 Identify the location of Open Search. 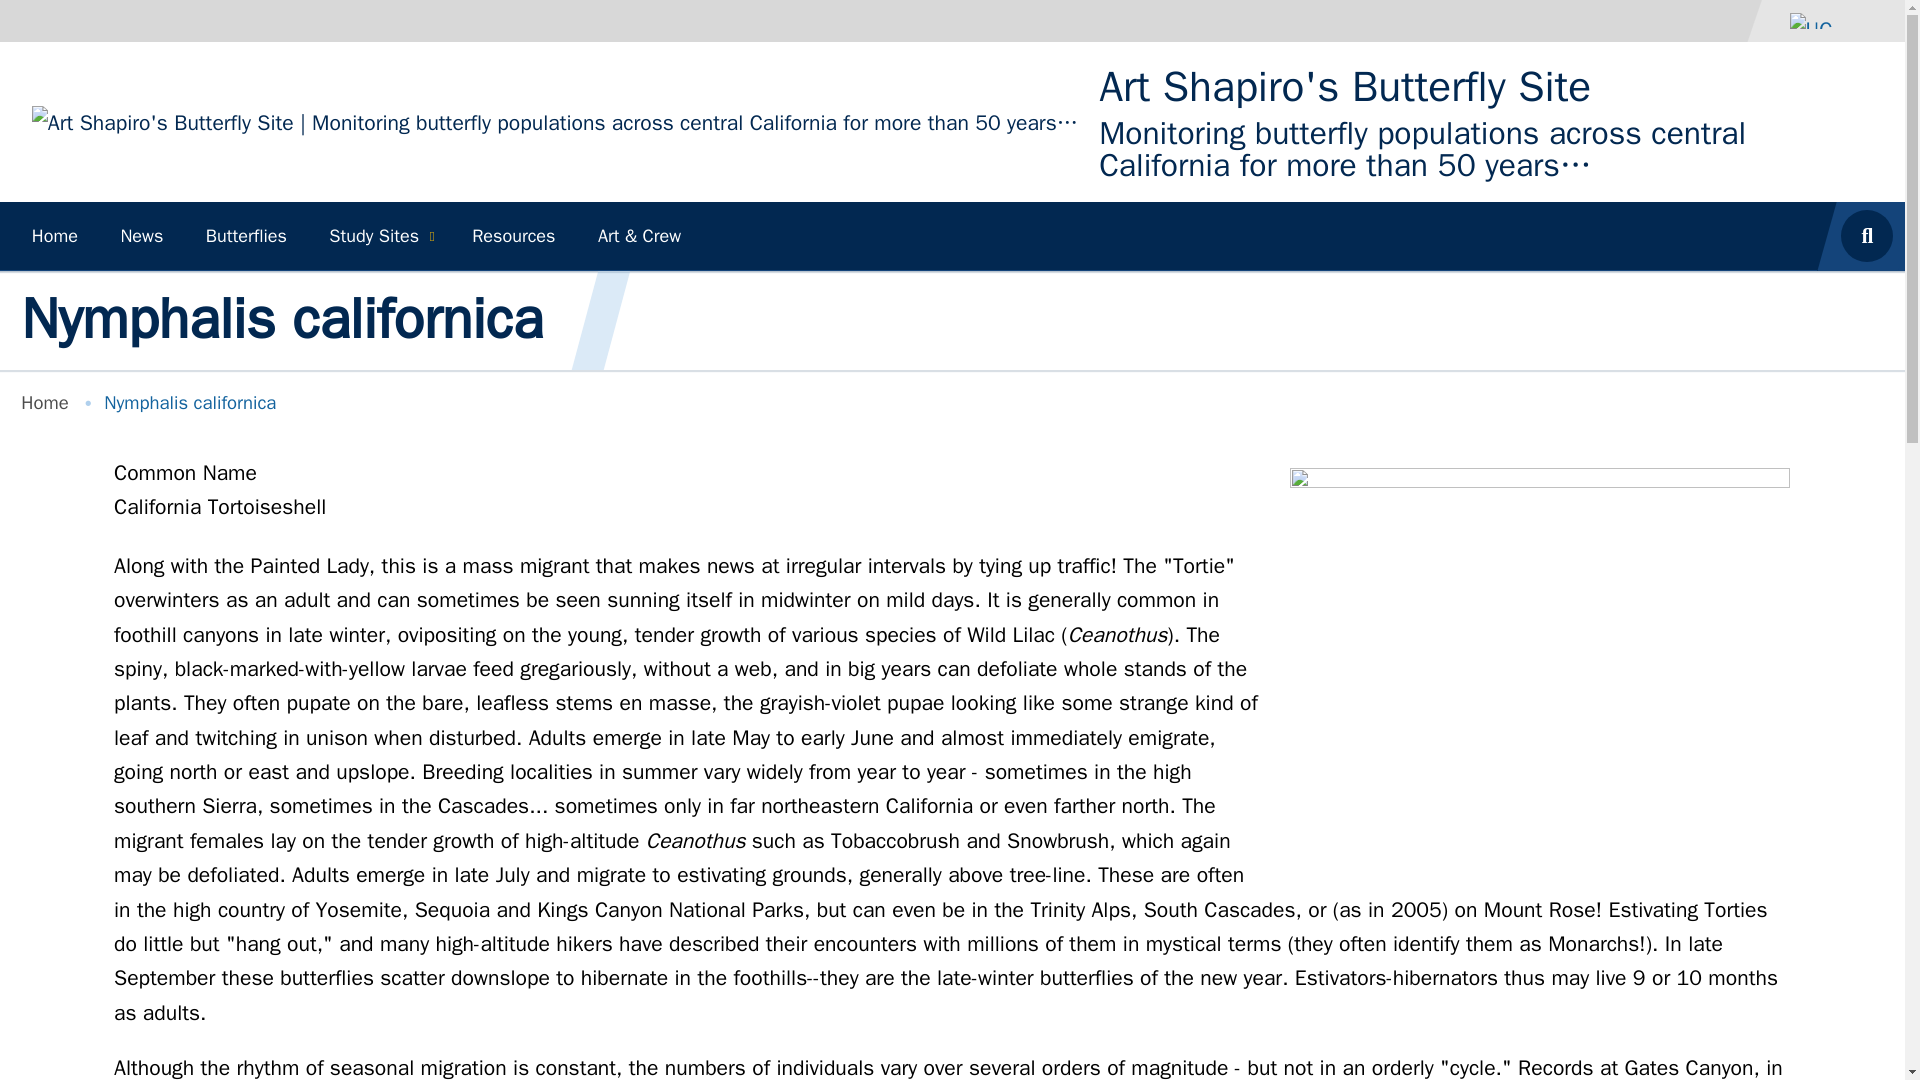
(1872, 236).